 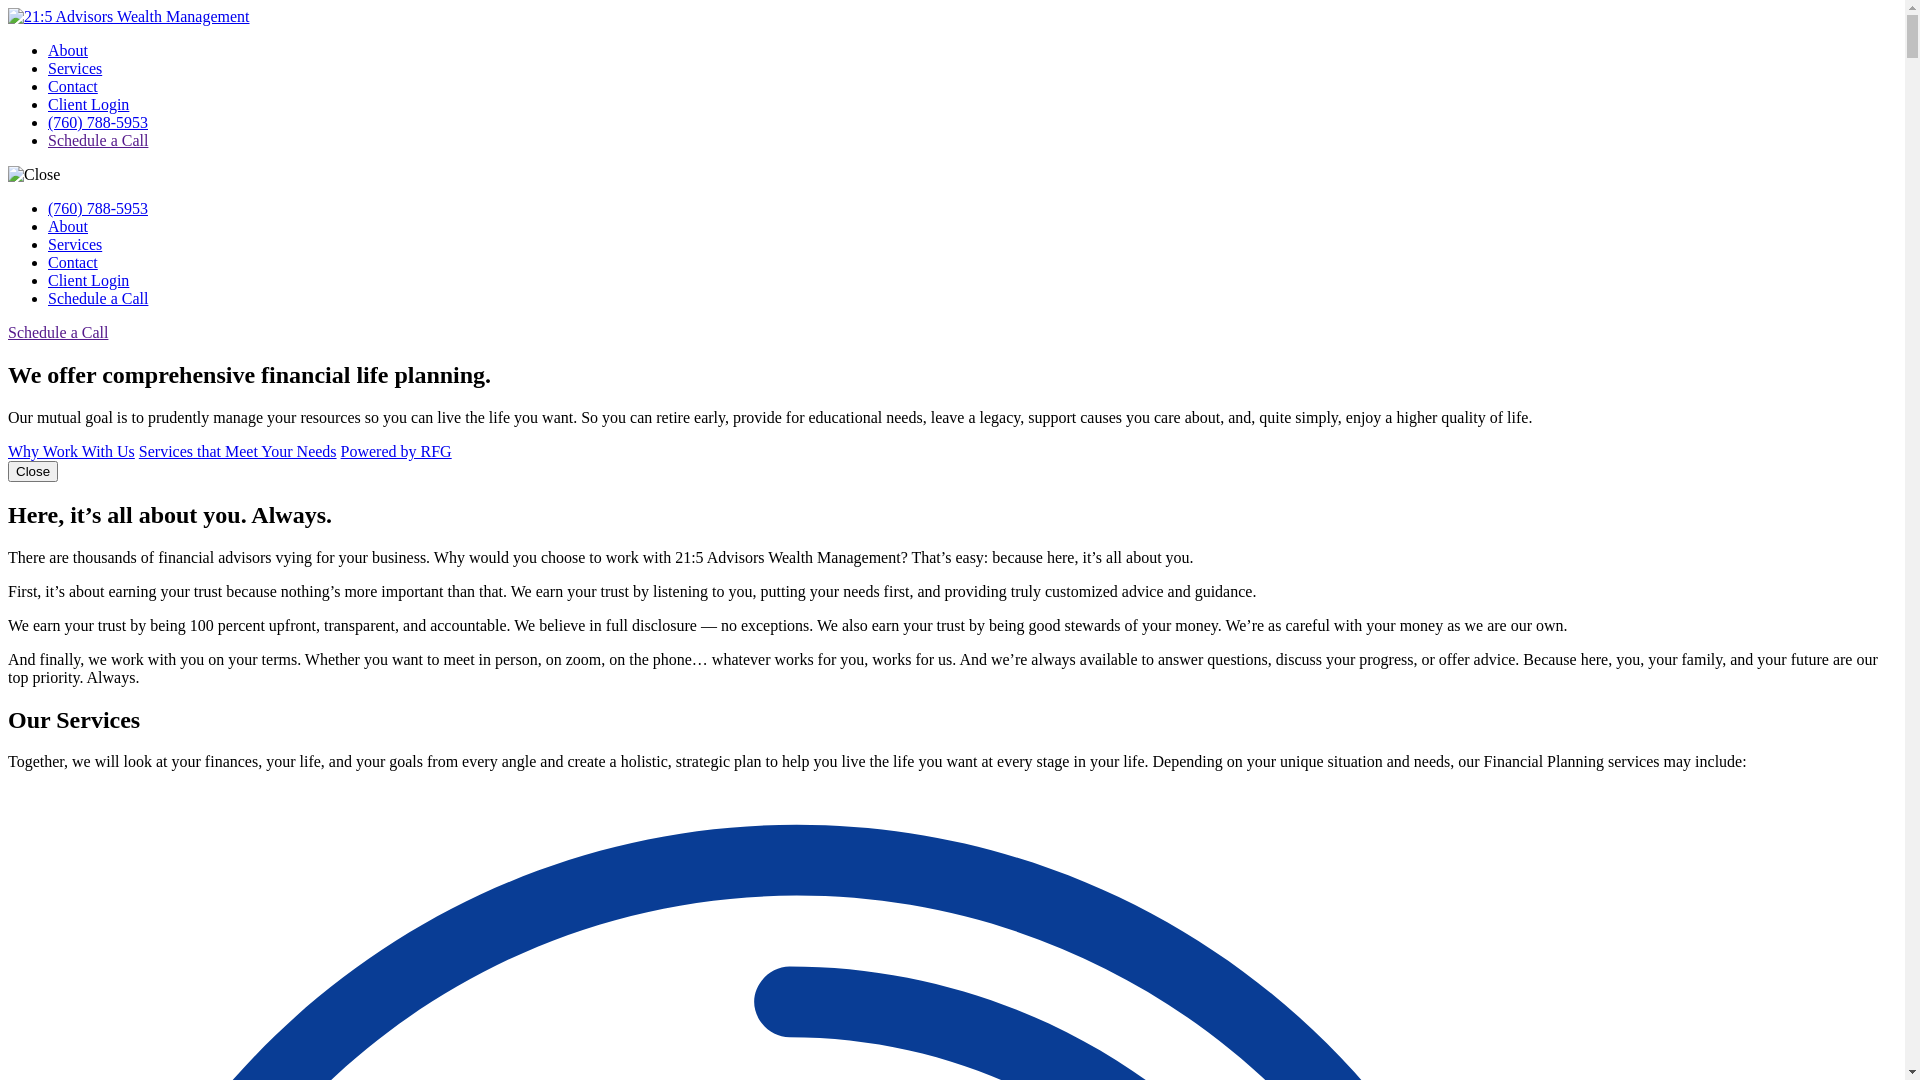 What do you see at coordinates (68, 226) in the screenshot?
I see `About` at bounding box center [68, 226].